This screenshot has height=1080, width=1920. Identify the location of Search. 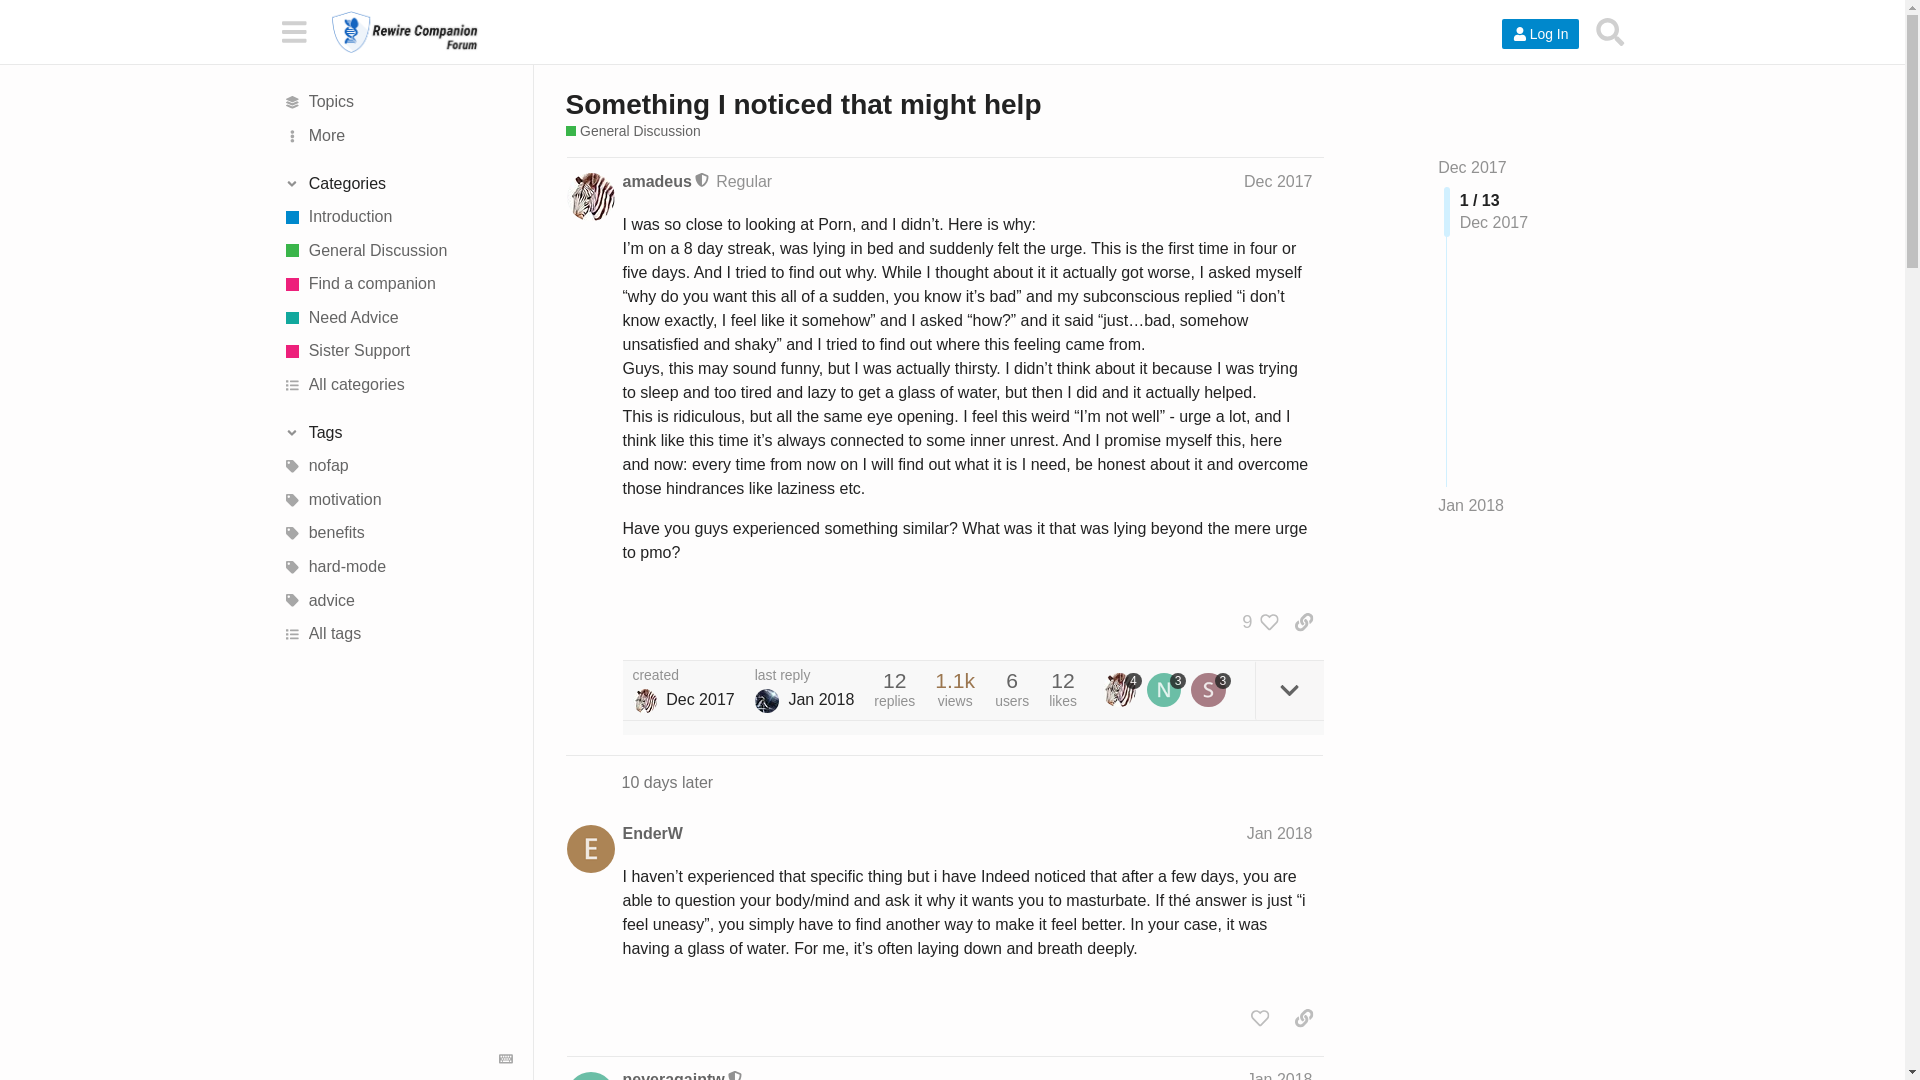
(1610, 31).